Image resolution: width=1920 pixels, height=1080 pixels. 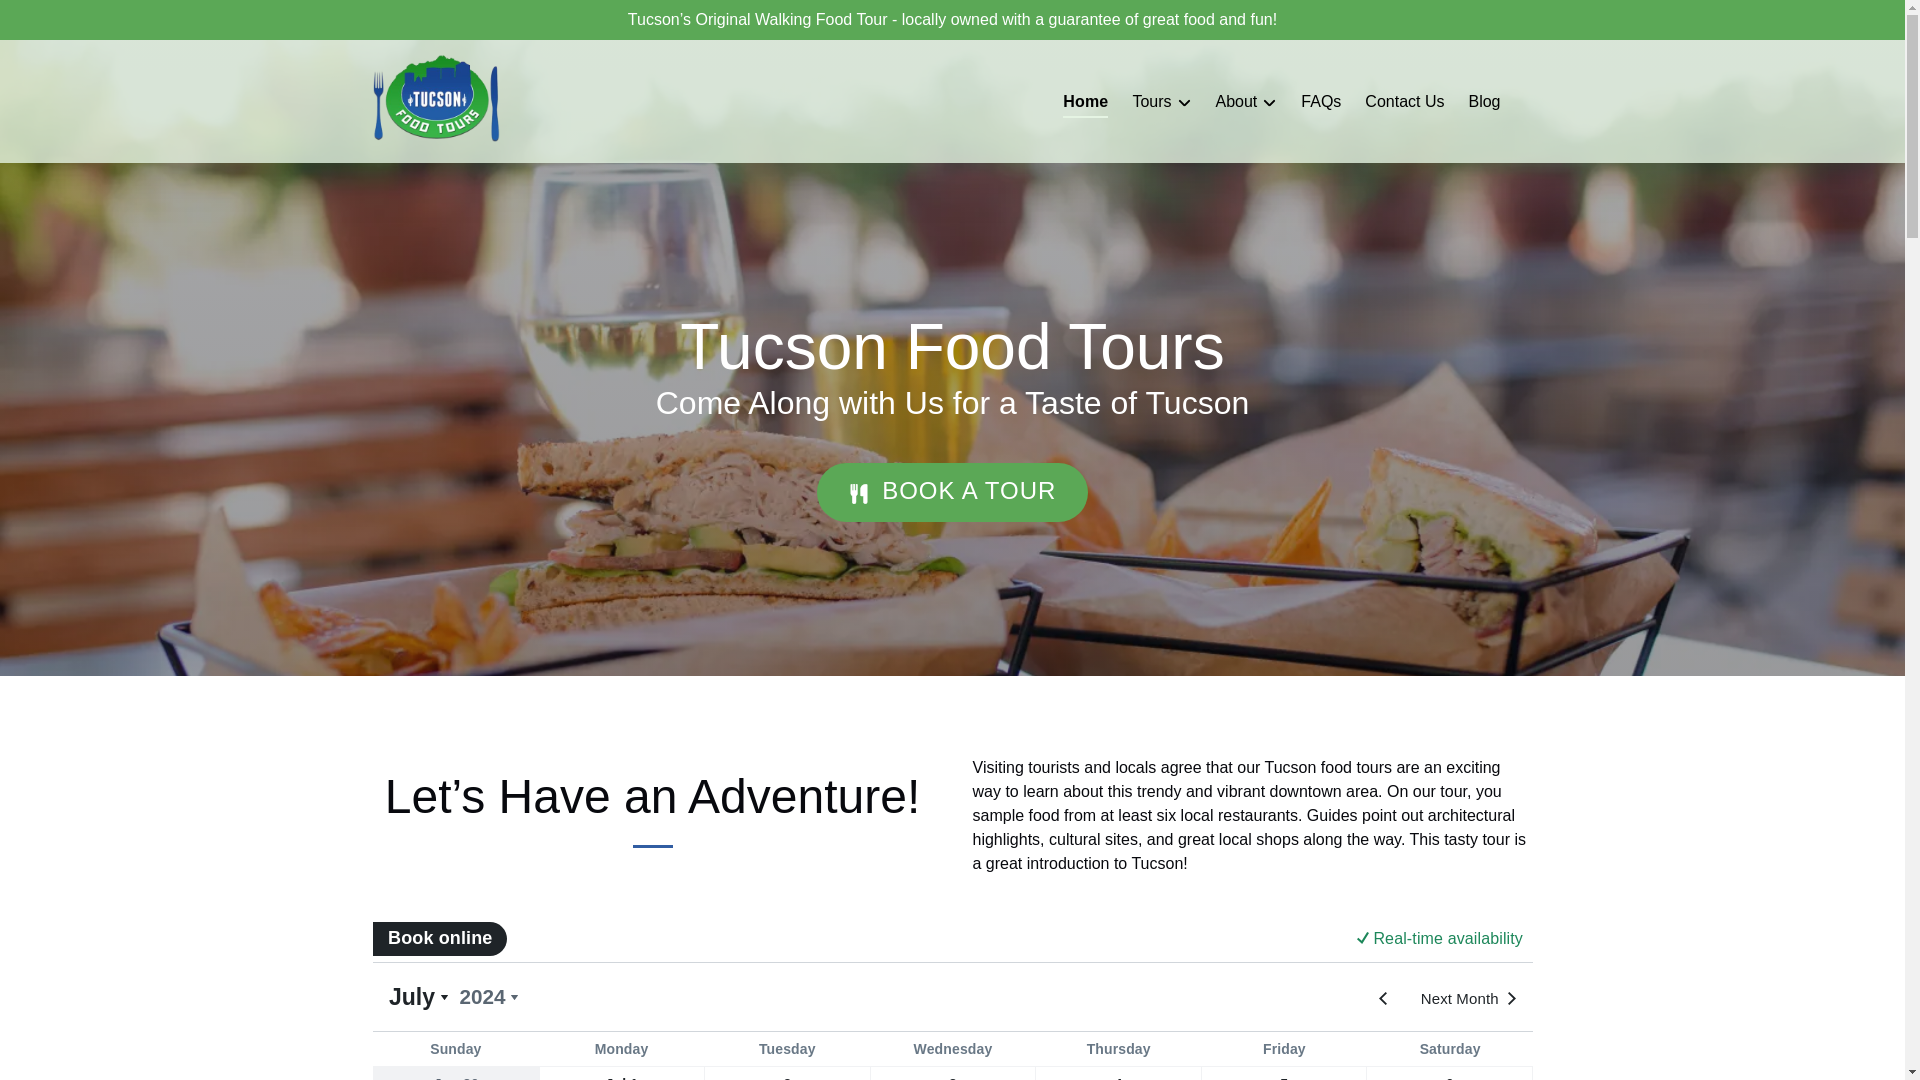 What do you see at coordinates (1484, 102) in the screenshot?
I see `Blog` at bounding box center [1484, 102].